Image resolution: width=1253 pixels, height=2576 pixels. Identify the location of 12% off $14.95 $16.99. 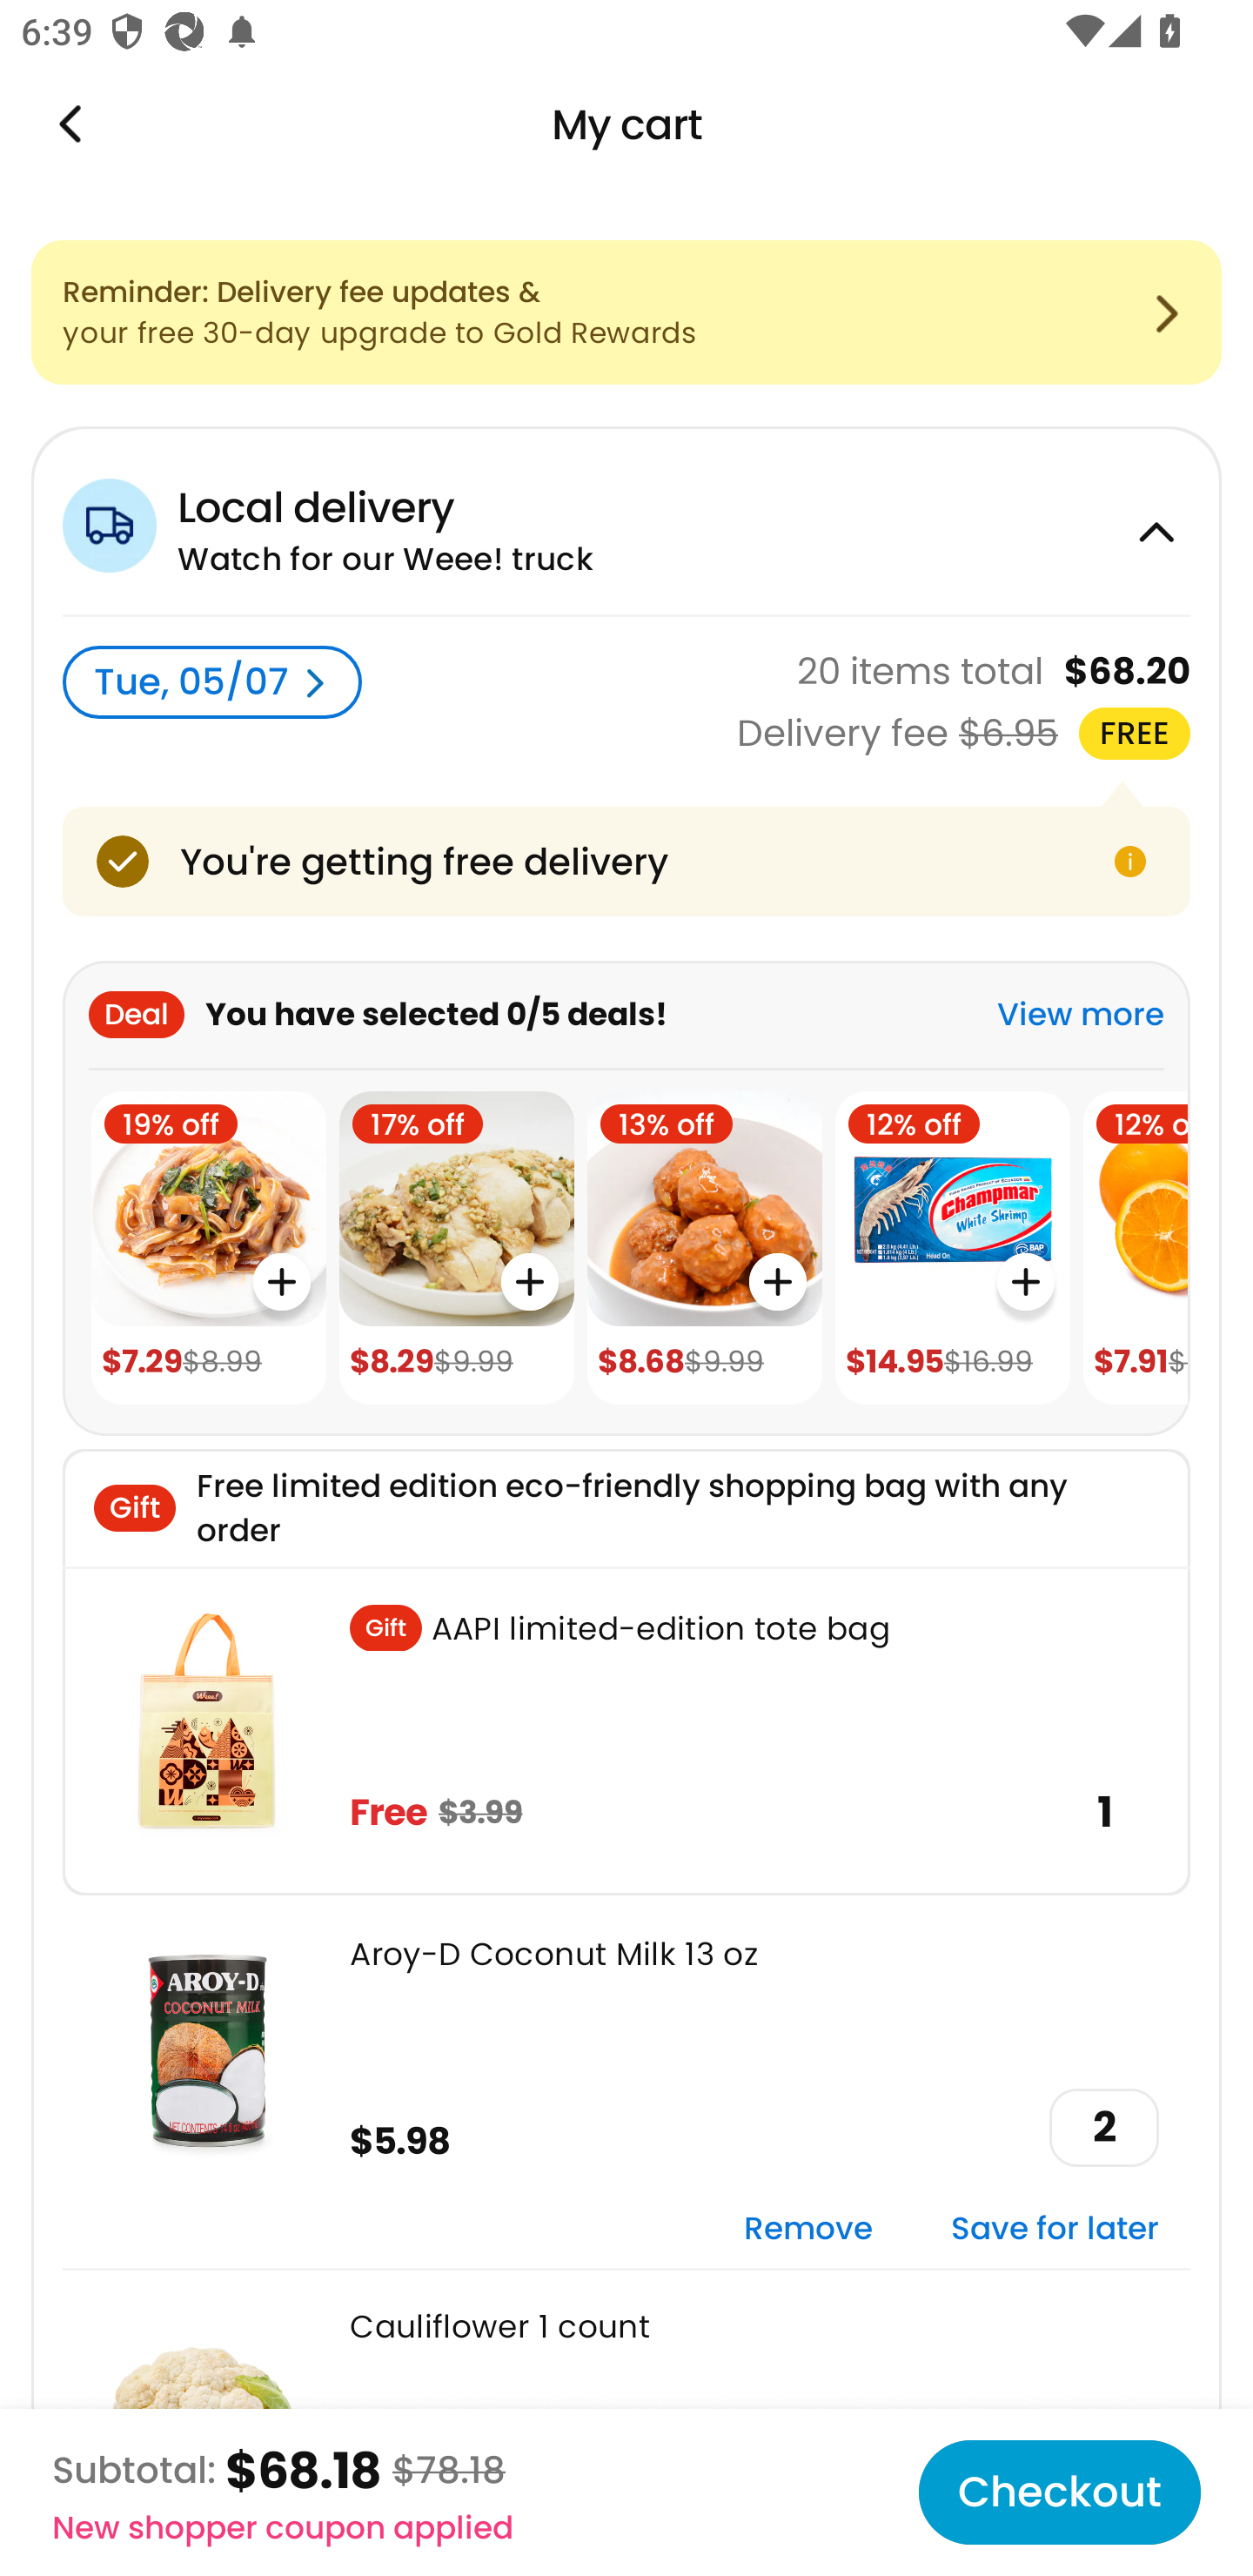
(952, 1248).